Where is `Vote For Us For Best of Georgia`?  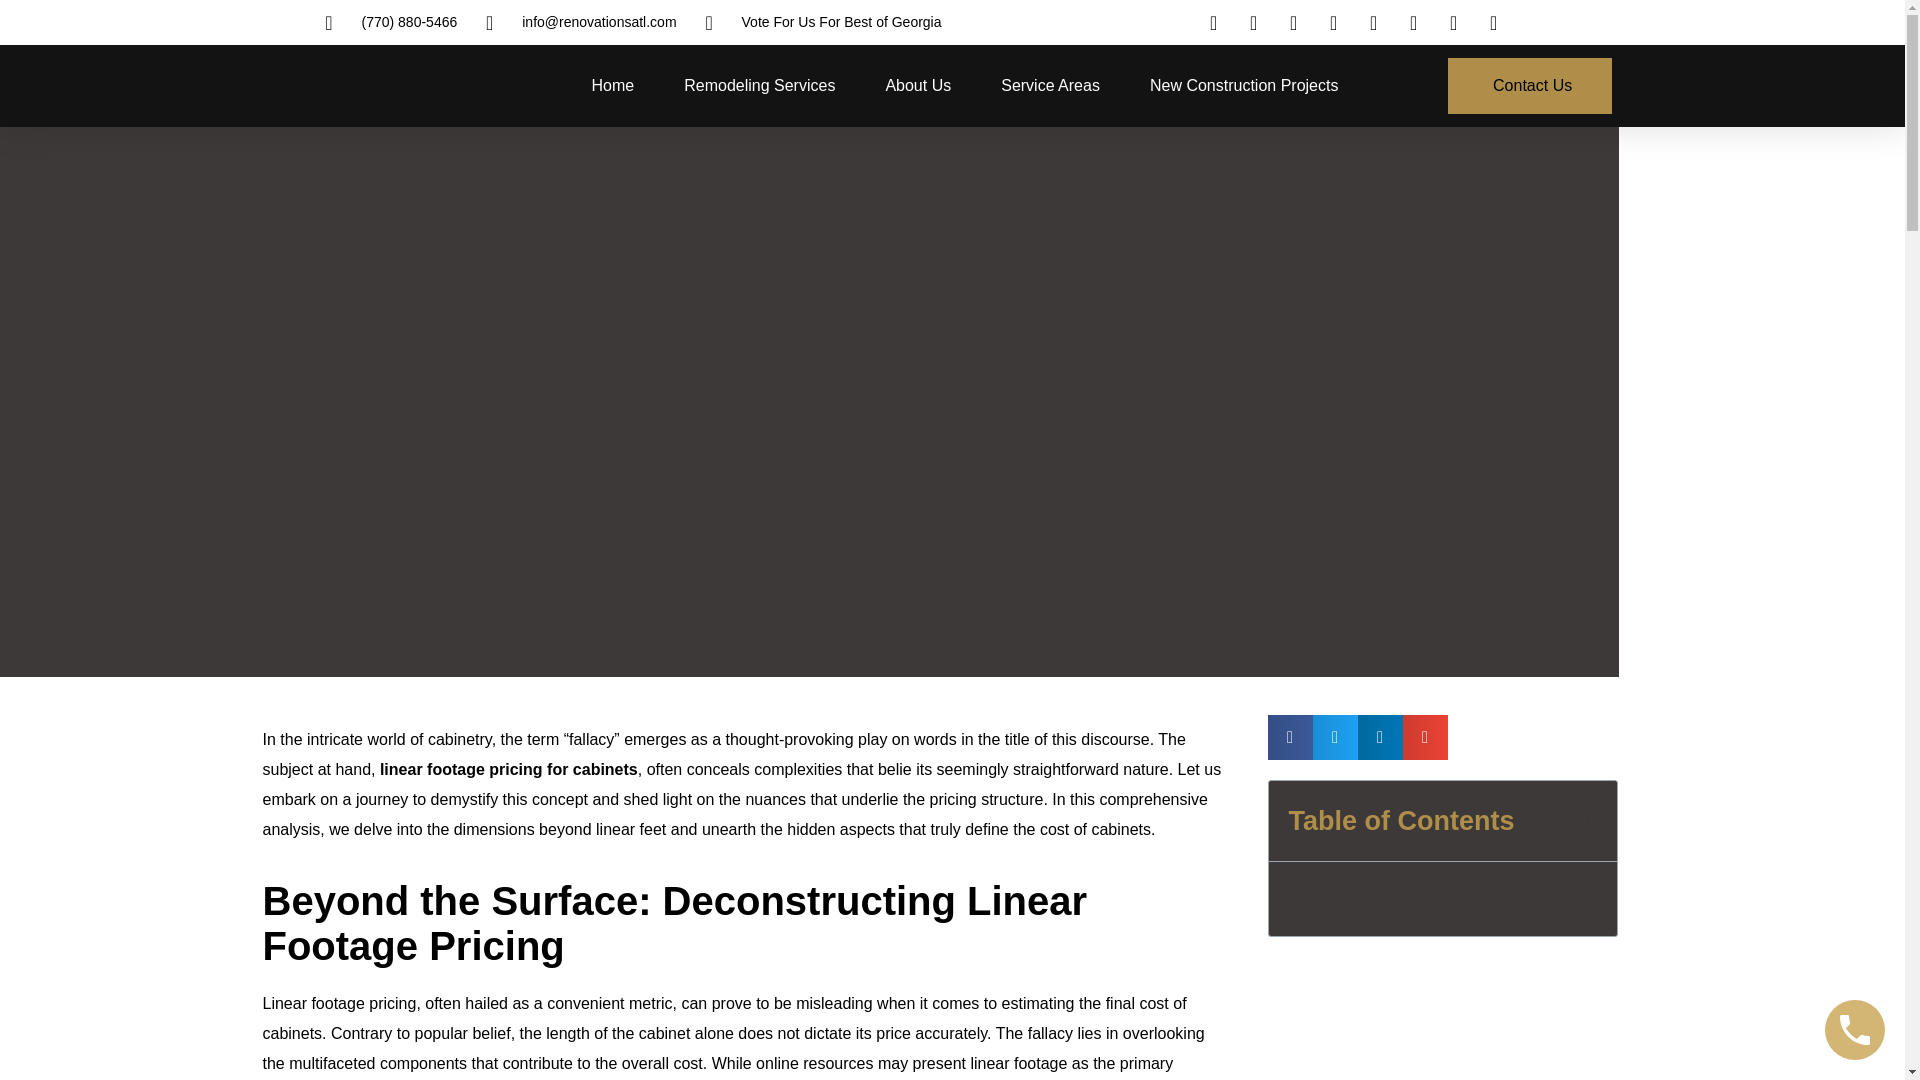
Vote For Us For Best of Georgia is located at coordinates (819, 22).